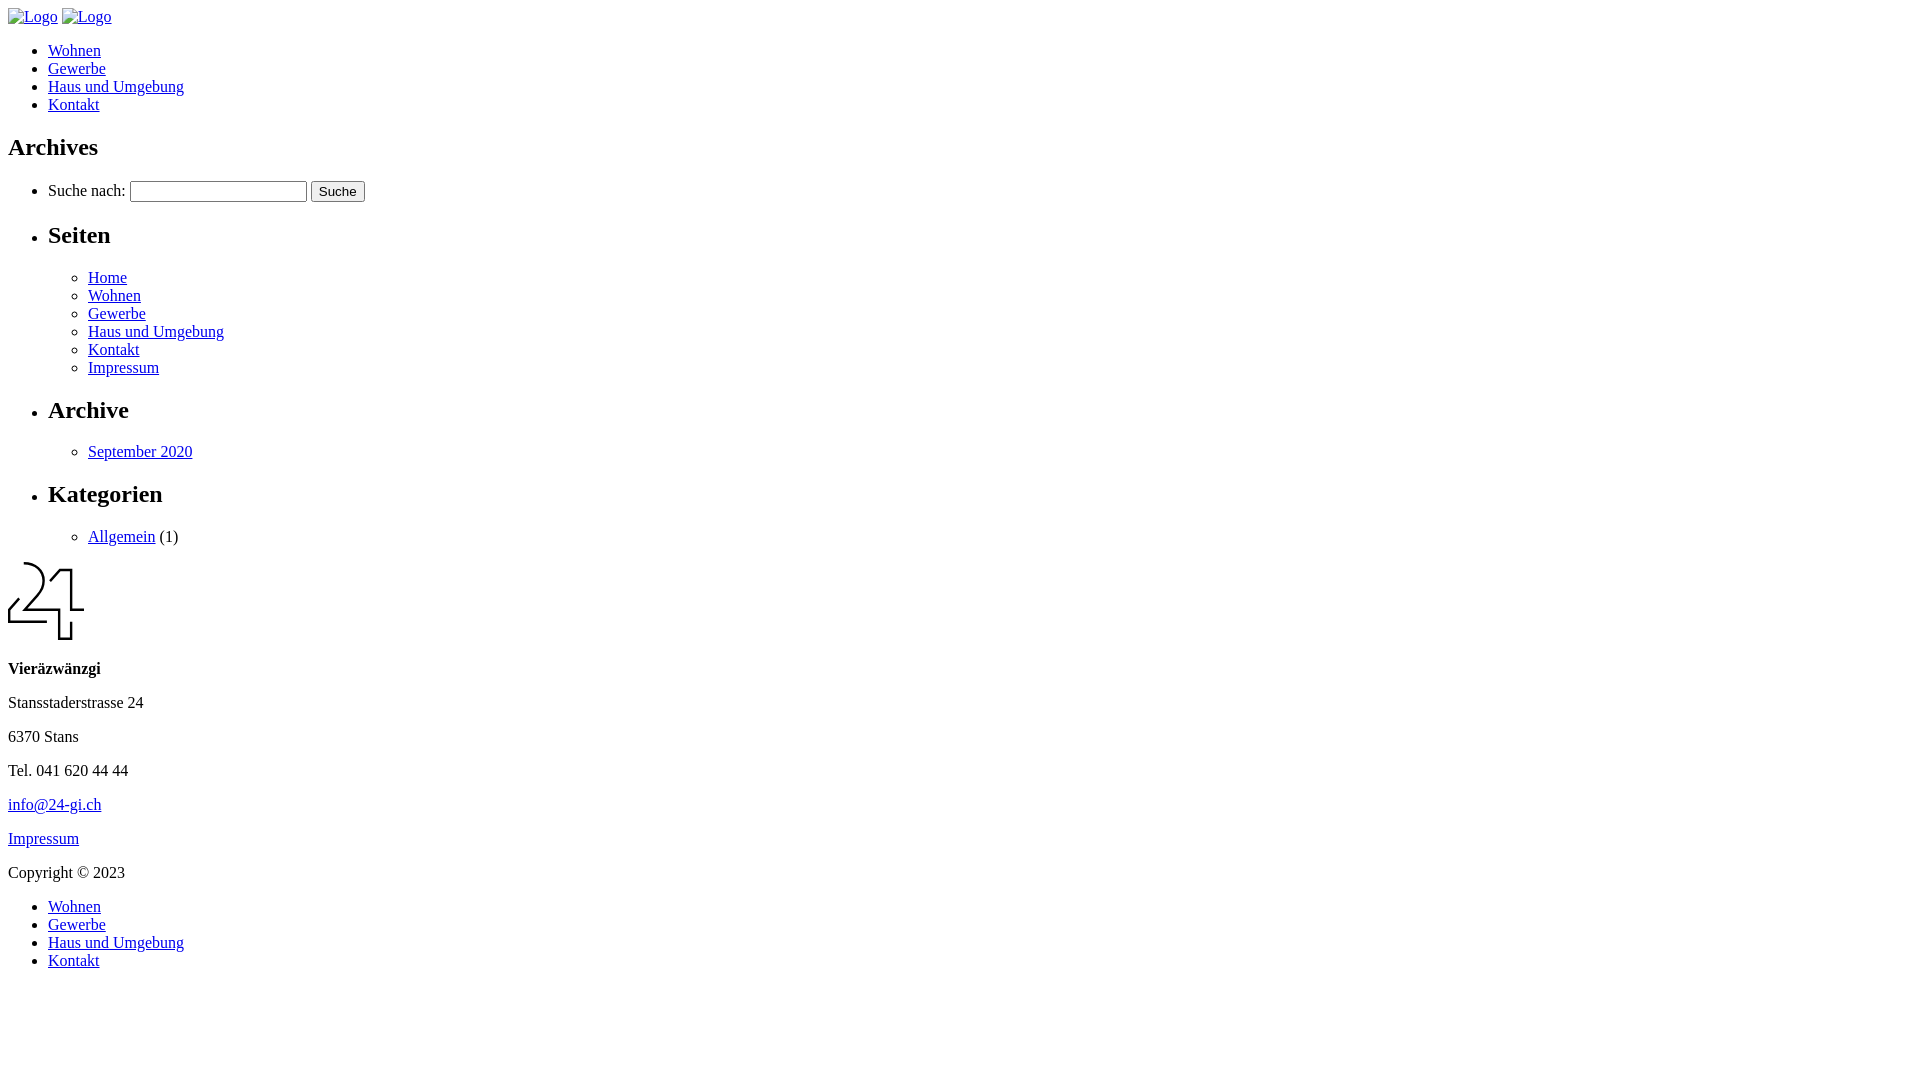  Describe the element at coordinates (77, 924) in the screenshot. I see `Gewerbe` at that location.